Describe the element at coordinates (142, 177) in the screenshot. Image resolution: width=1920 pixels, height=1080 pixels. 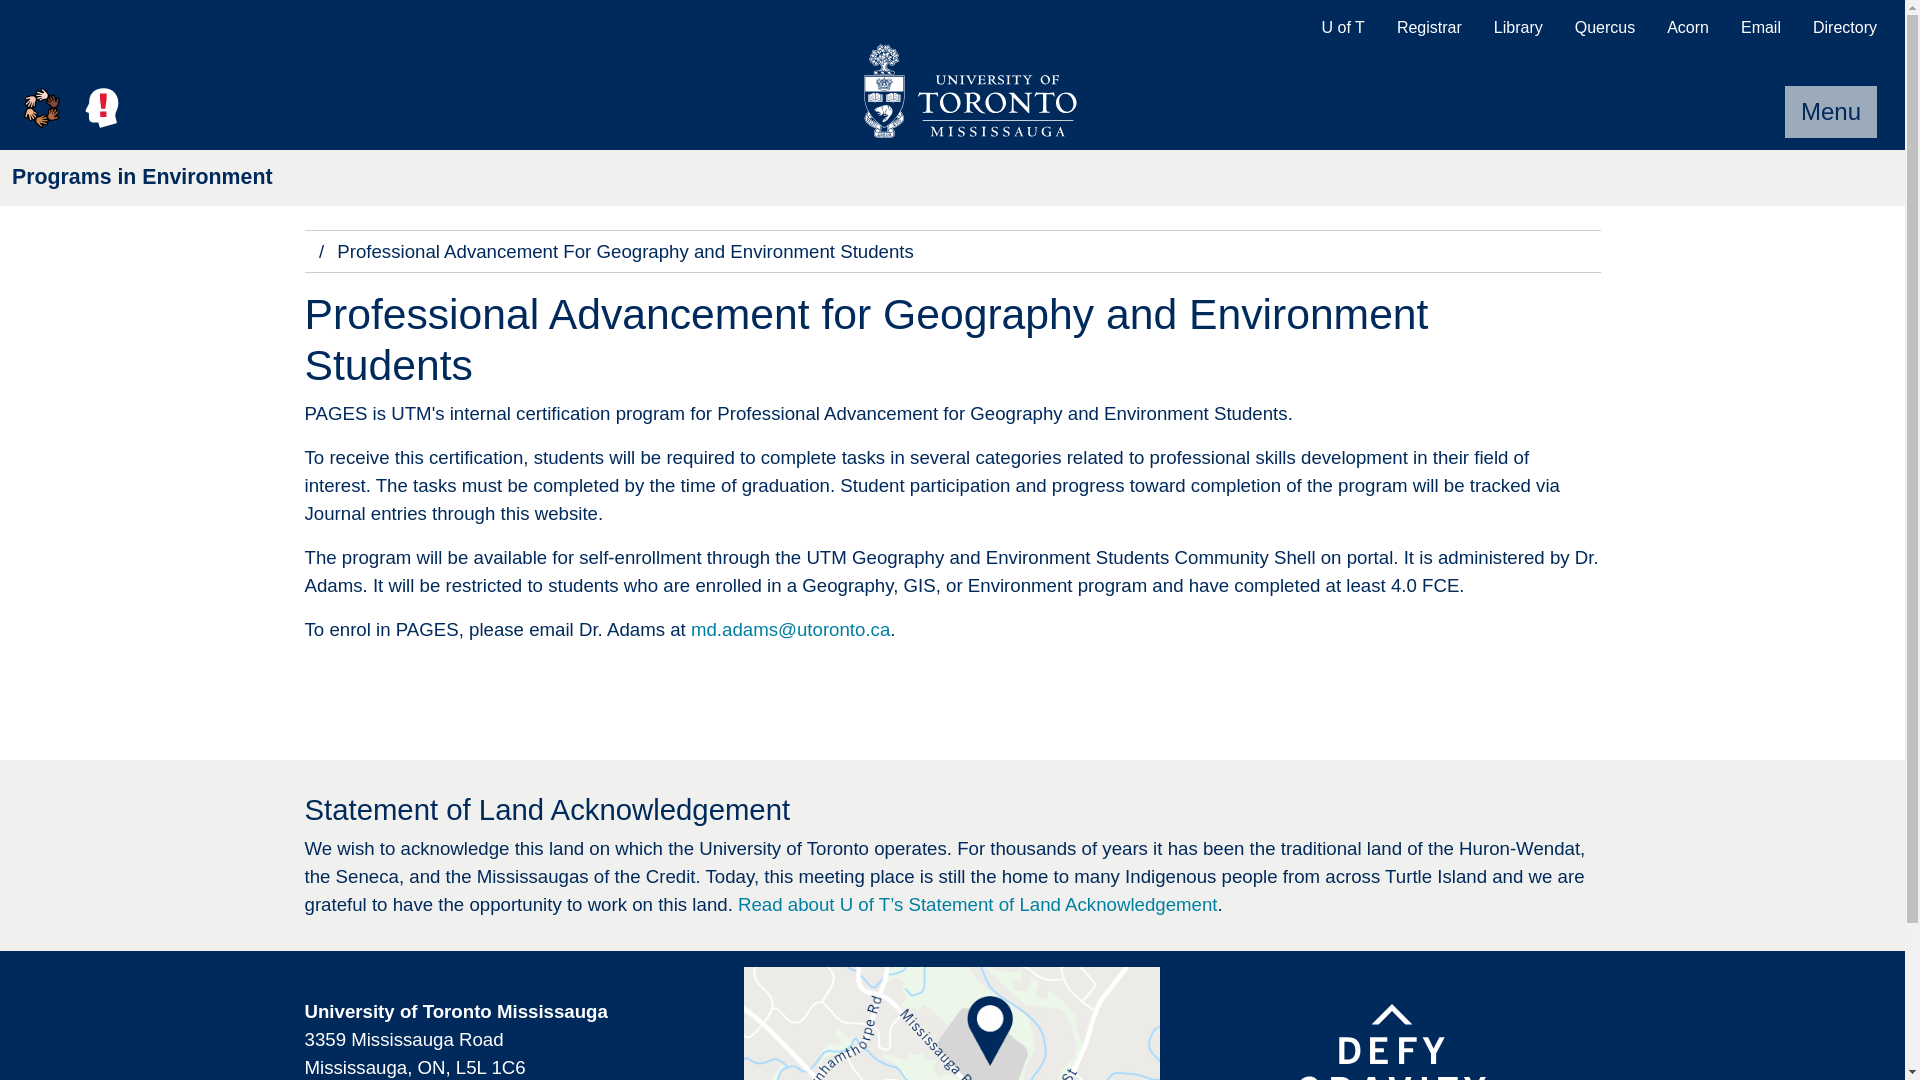
I see `Programs in Environment` at that location.